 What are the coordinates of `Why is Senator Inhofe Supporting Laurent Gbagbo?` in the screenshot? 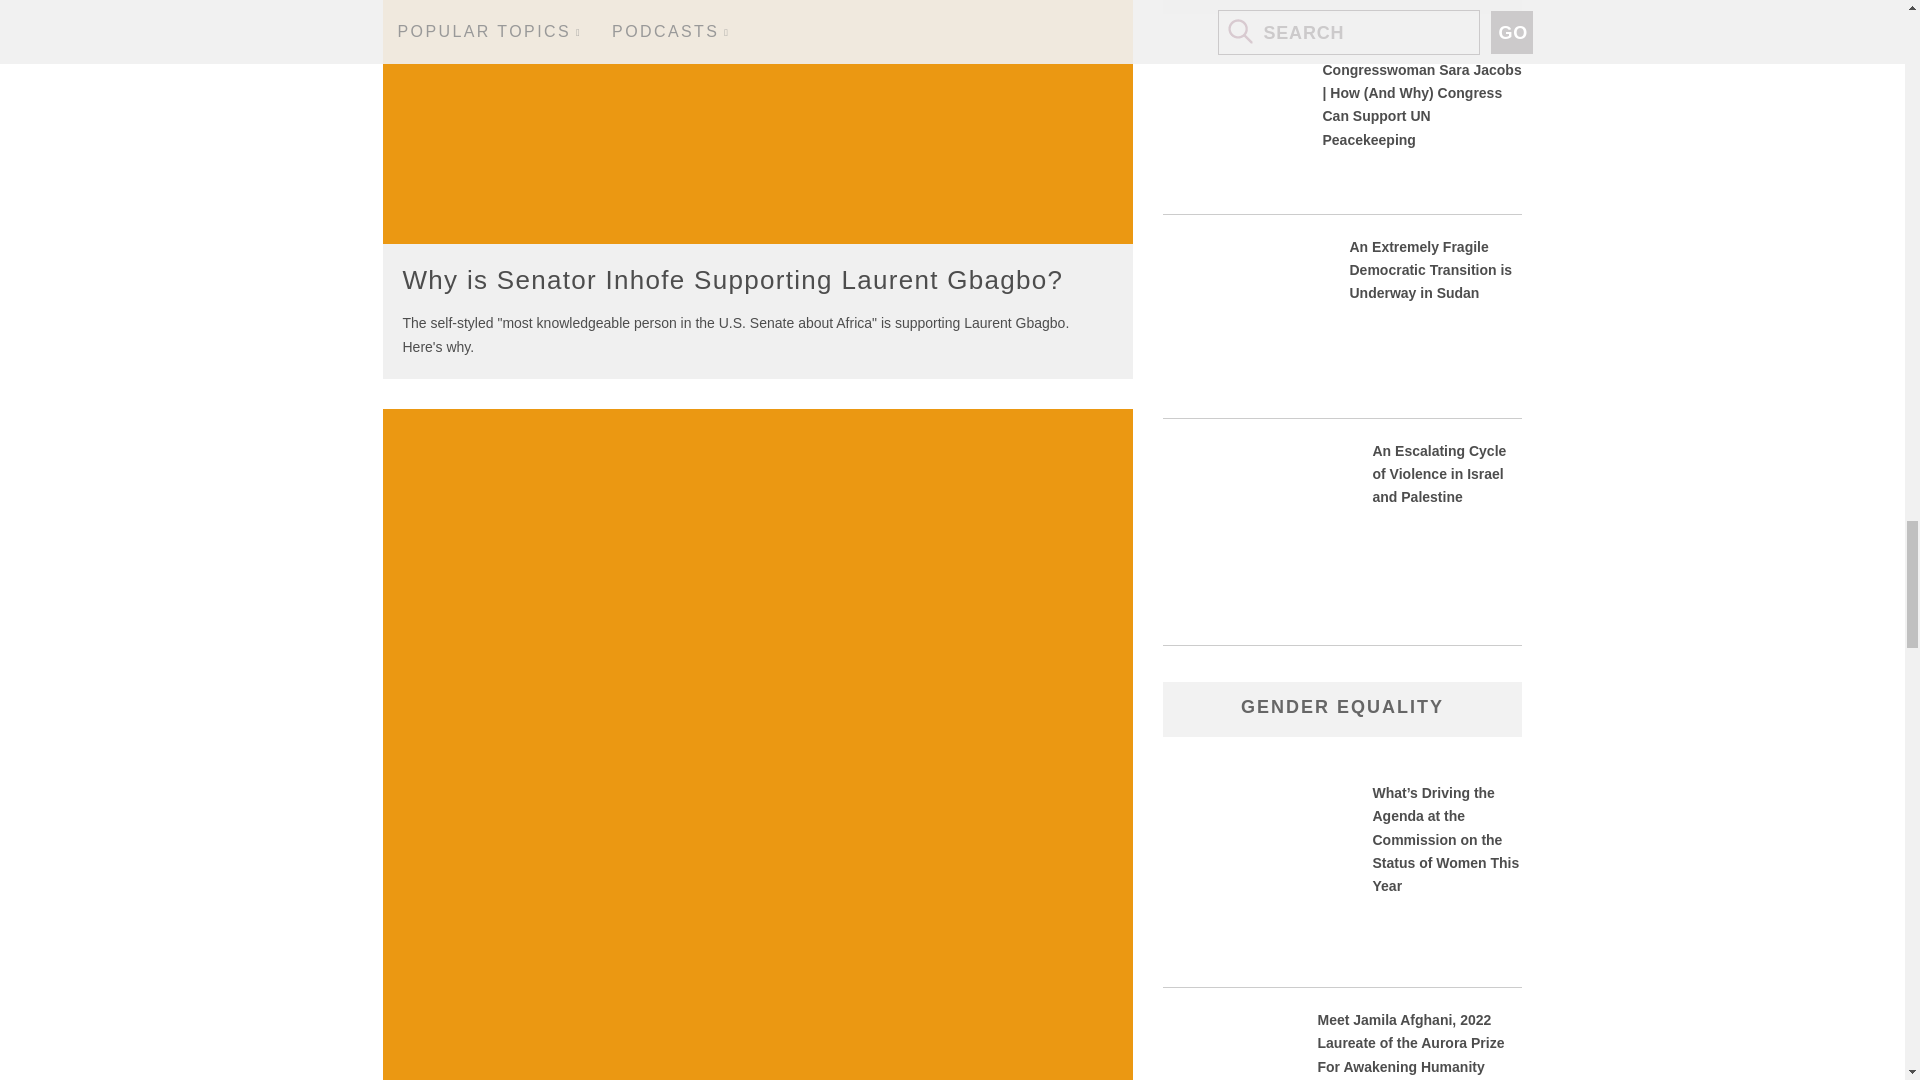 It's located at (732, 279).